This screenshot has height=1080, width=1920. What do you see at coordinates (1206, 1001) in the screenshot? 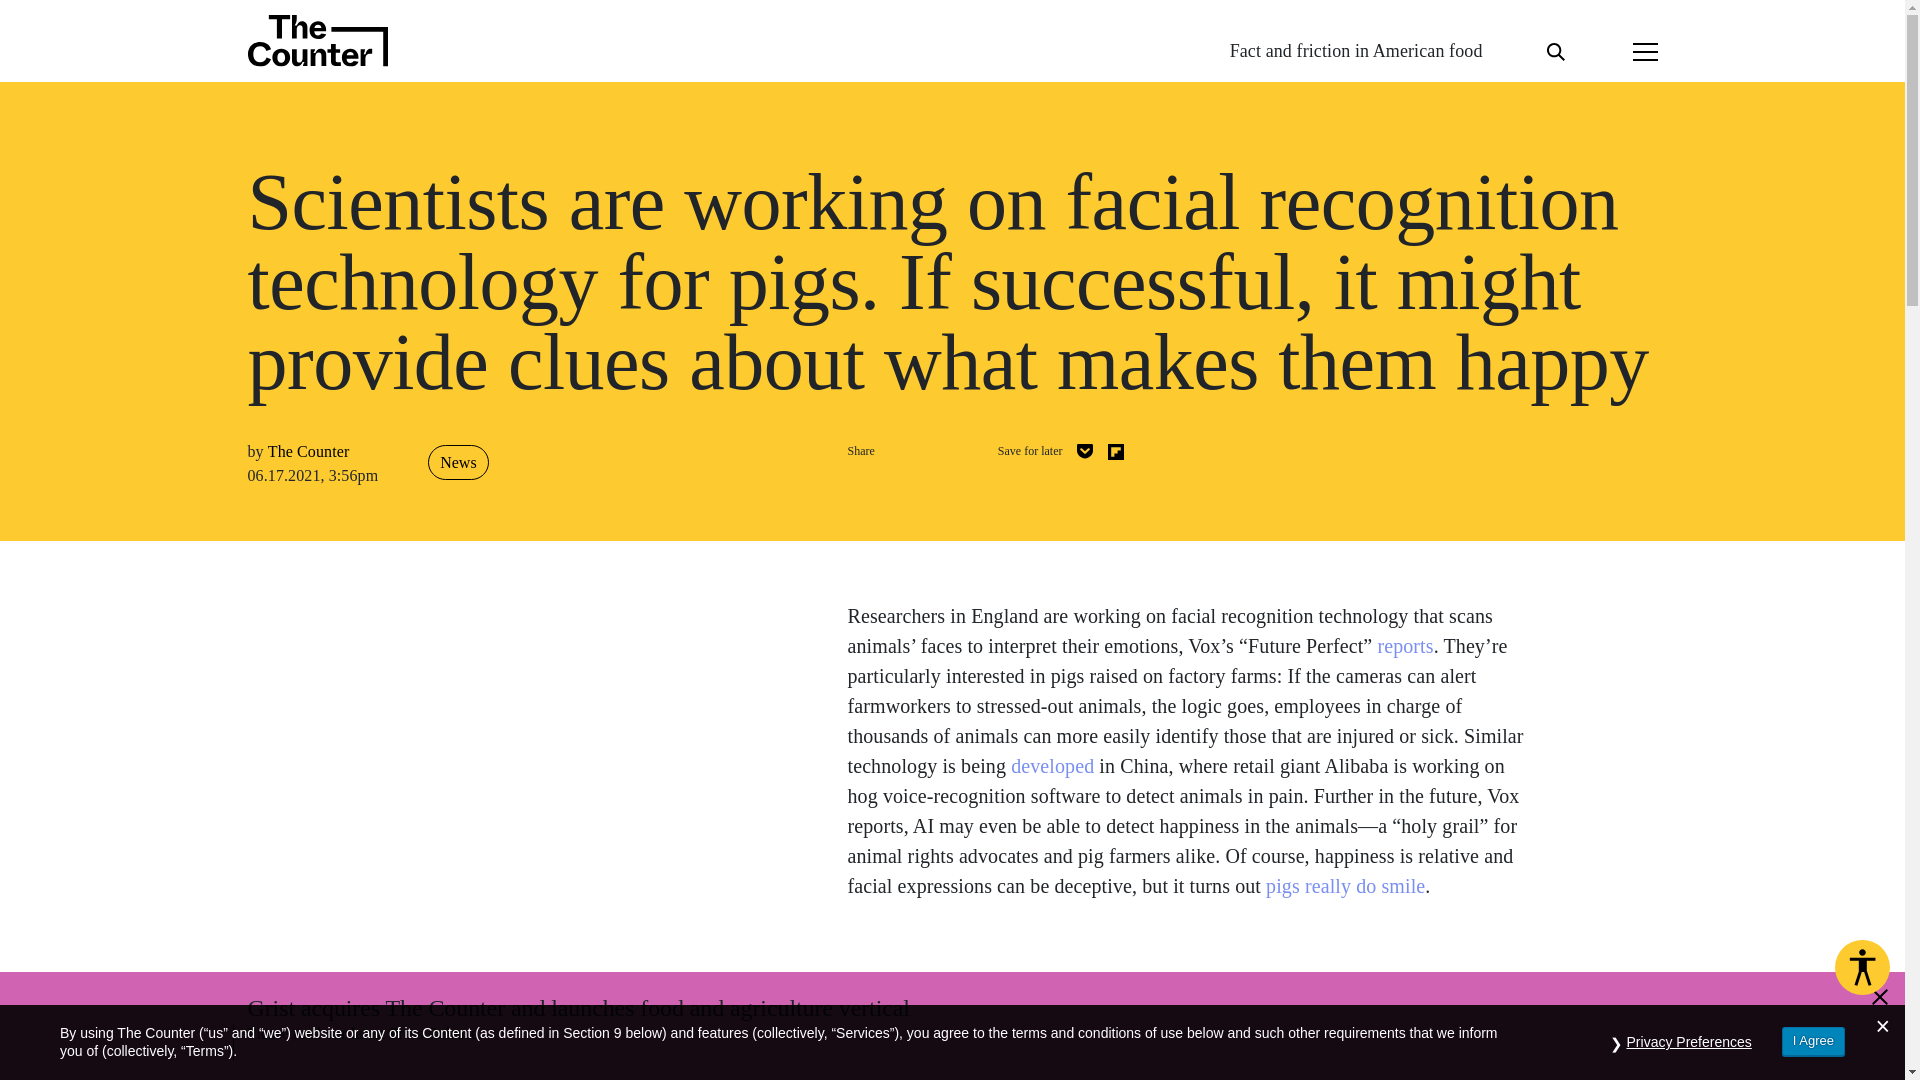
I see `tech` at bounding box center [1206, 1001].